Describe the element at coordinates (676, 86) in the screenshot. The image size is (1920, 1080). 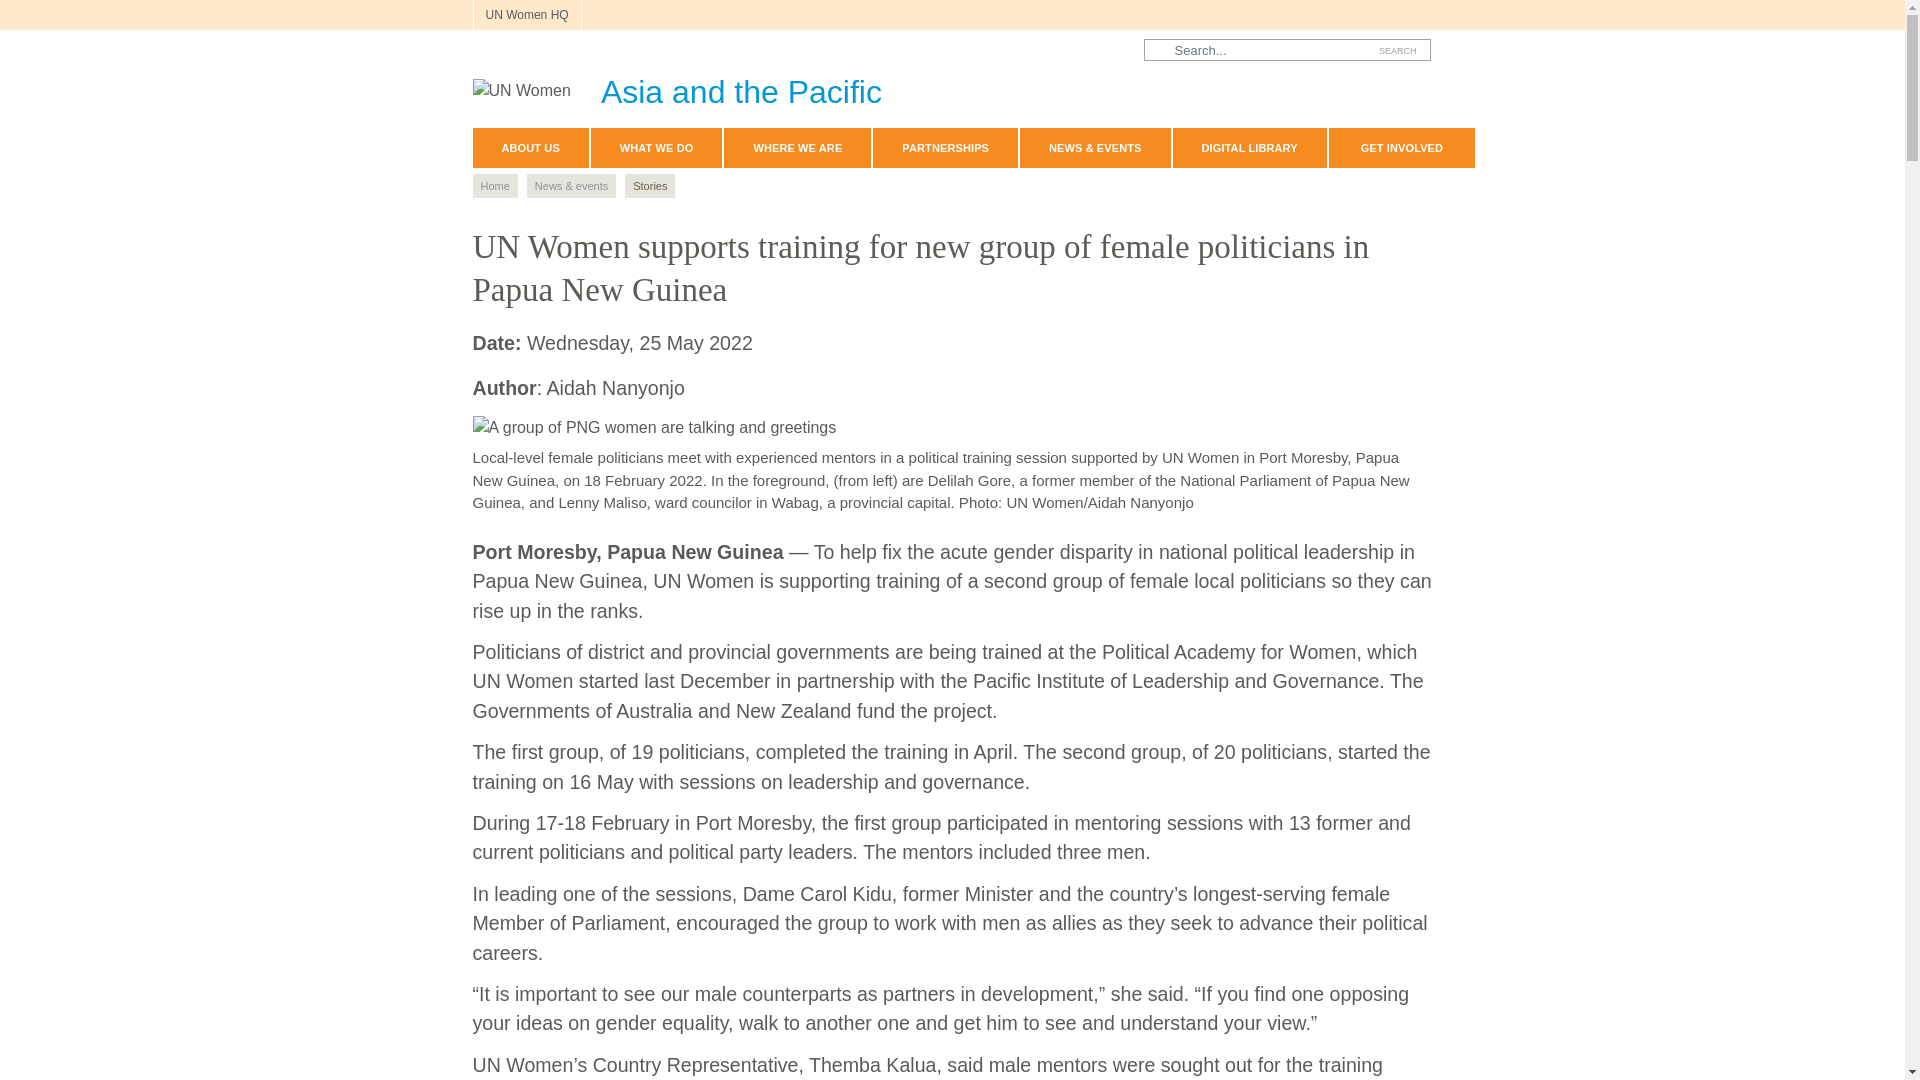
I see `Asia and the Pacific` at that location.